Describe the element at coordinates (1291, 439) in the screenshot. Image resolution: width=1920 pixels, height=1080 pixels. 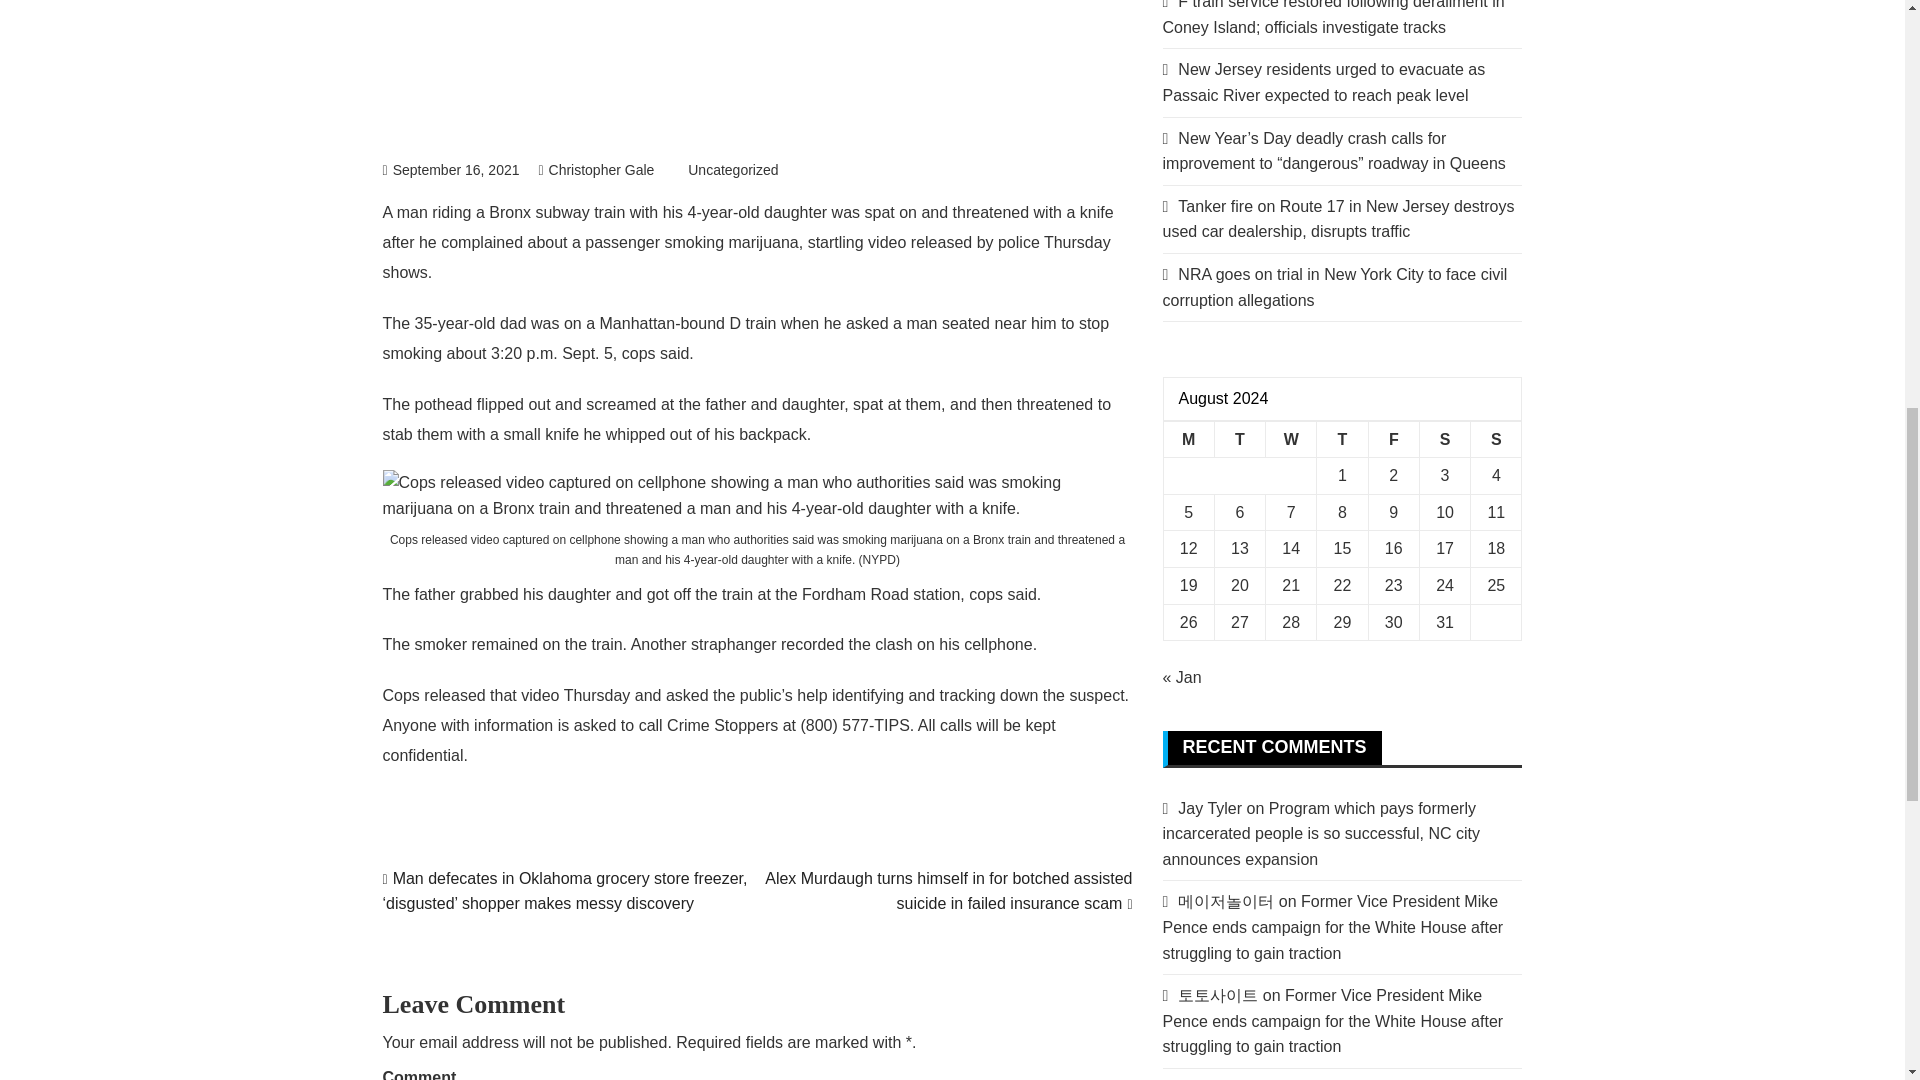
I see `Wednesday` at that location.